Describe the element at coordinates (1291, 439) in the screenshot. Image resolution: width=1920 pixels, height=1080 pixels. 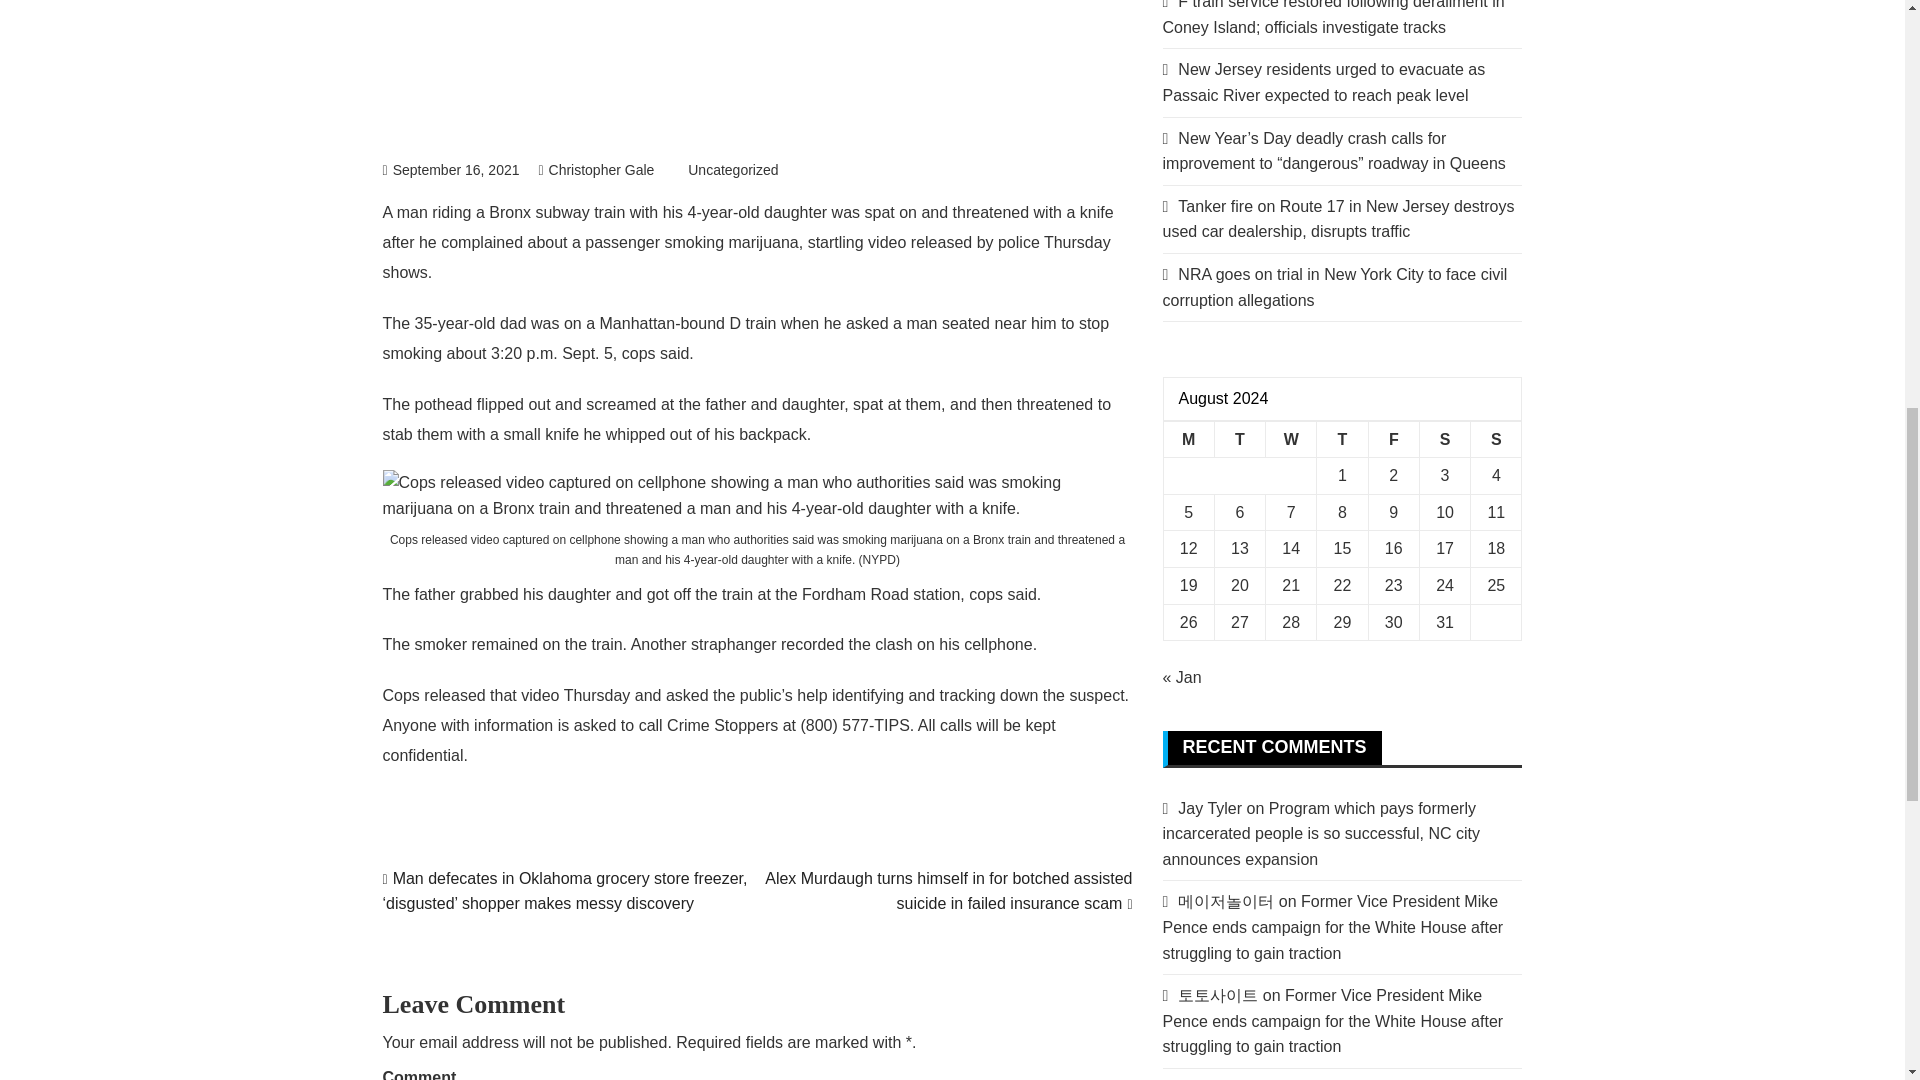
I see `Wednesday` at that location.